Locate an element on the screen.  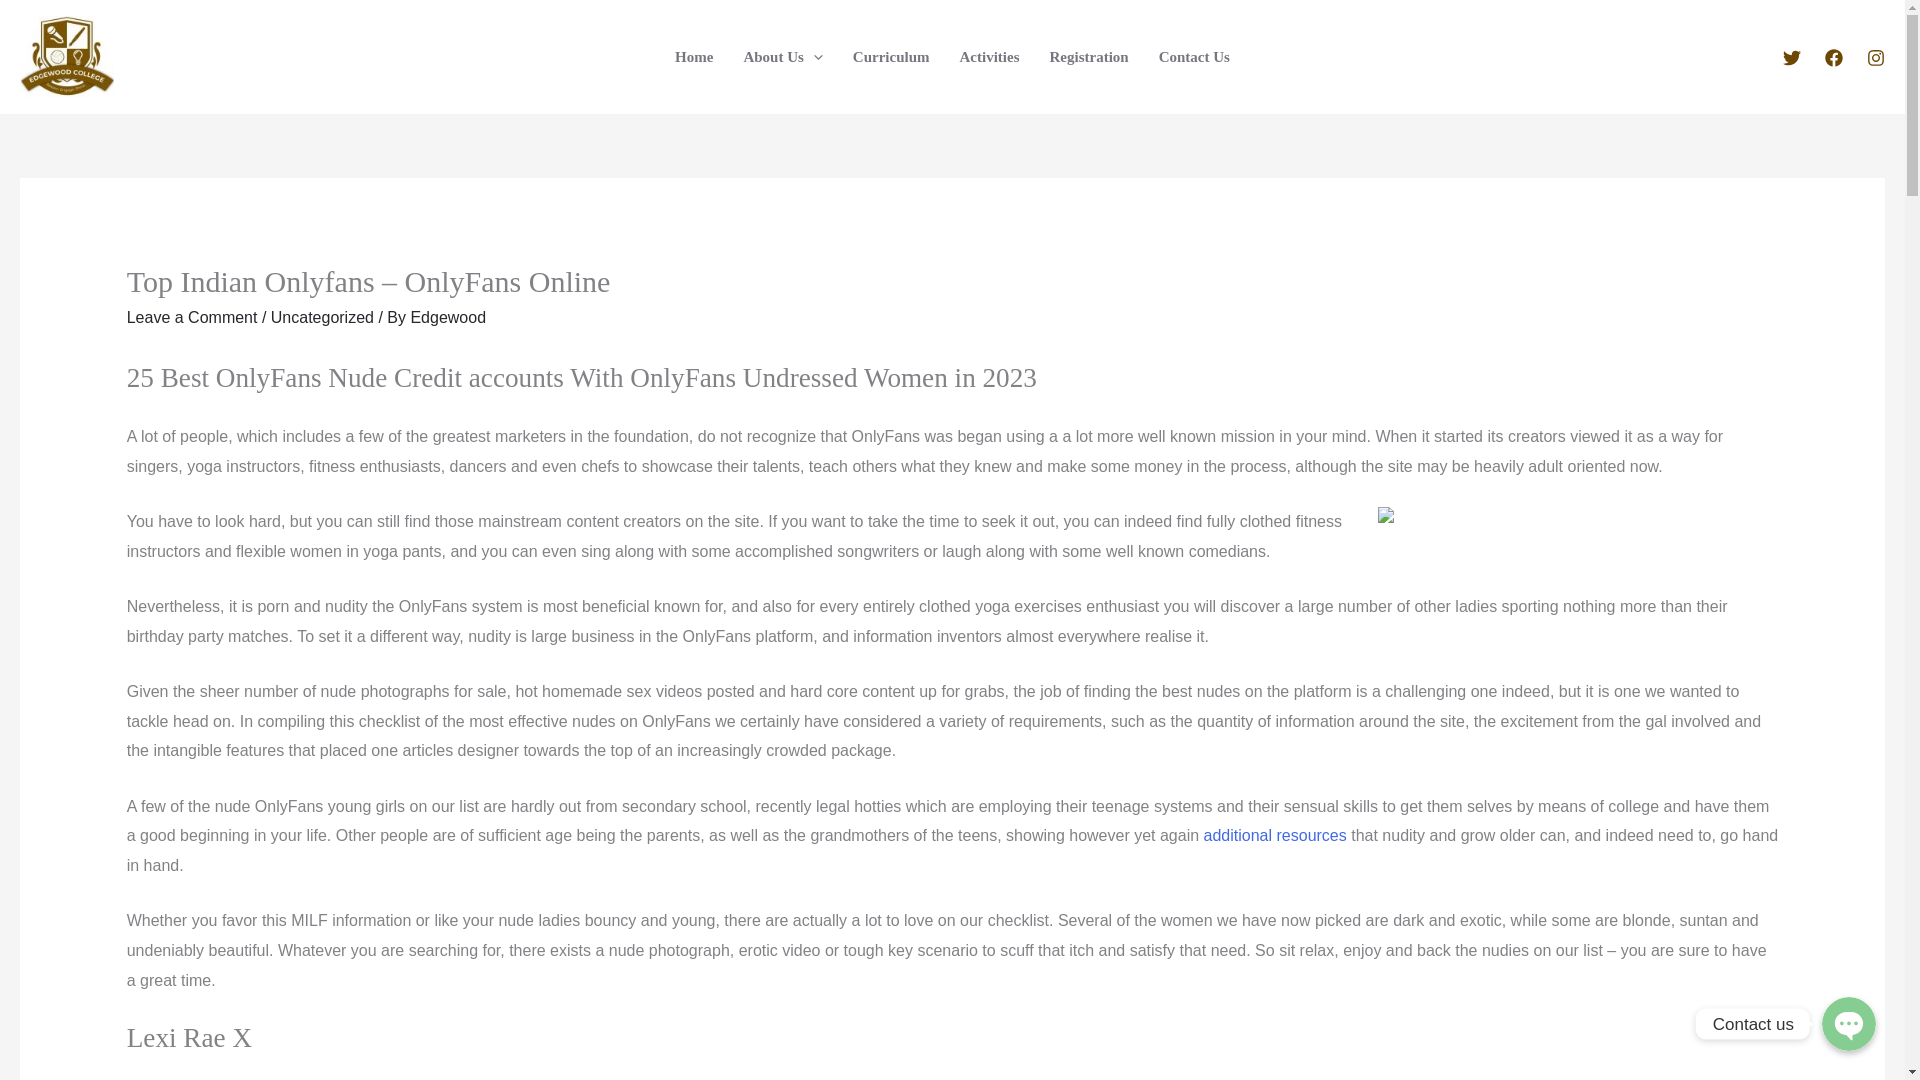
additional resources is located at coordinates (1275, 835).